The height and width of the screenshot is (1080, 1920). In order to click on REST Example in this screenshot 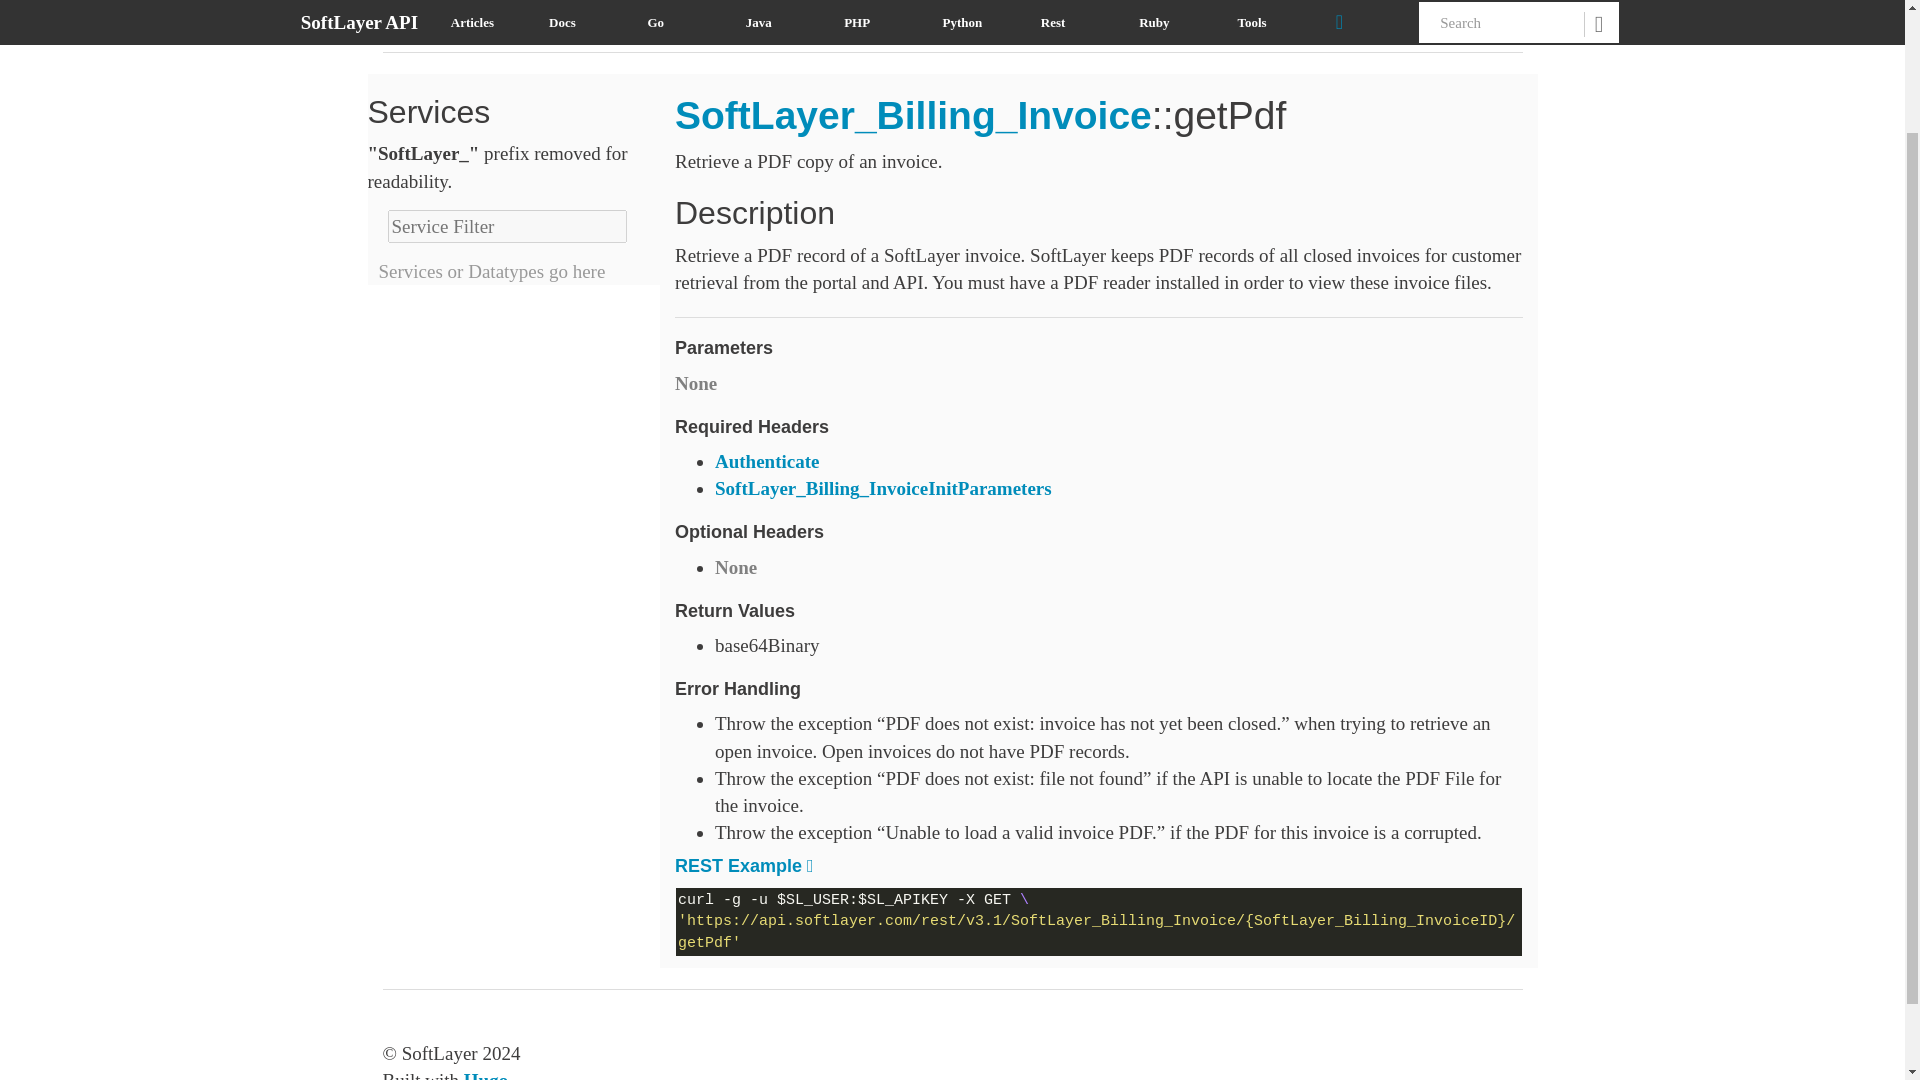, I will do `click(738, 866)`.